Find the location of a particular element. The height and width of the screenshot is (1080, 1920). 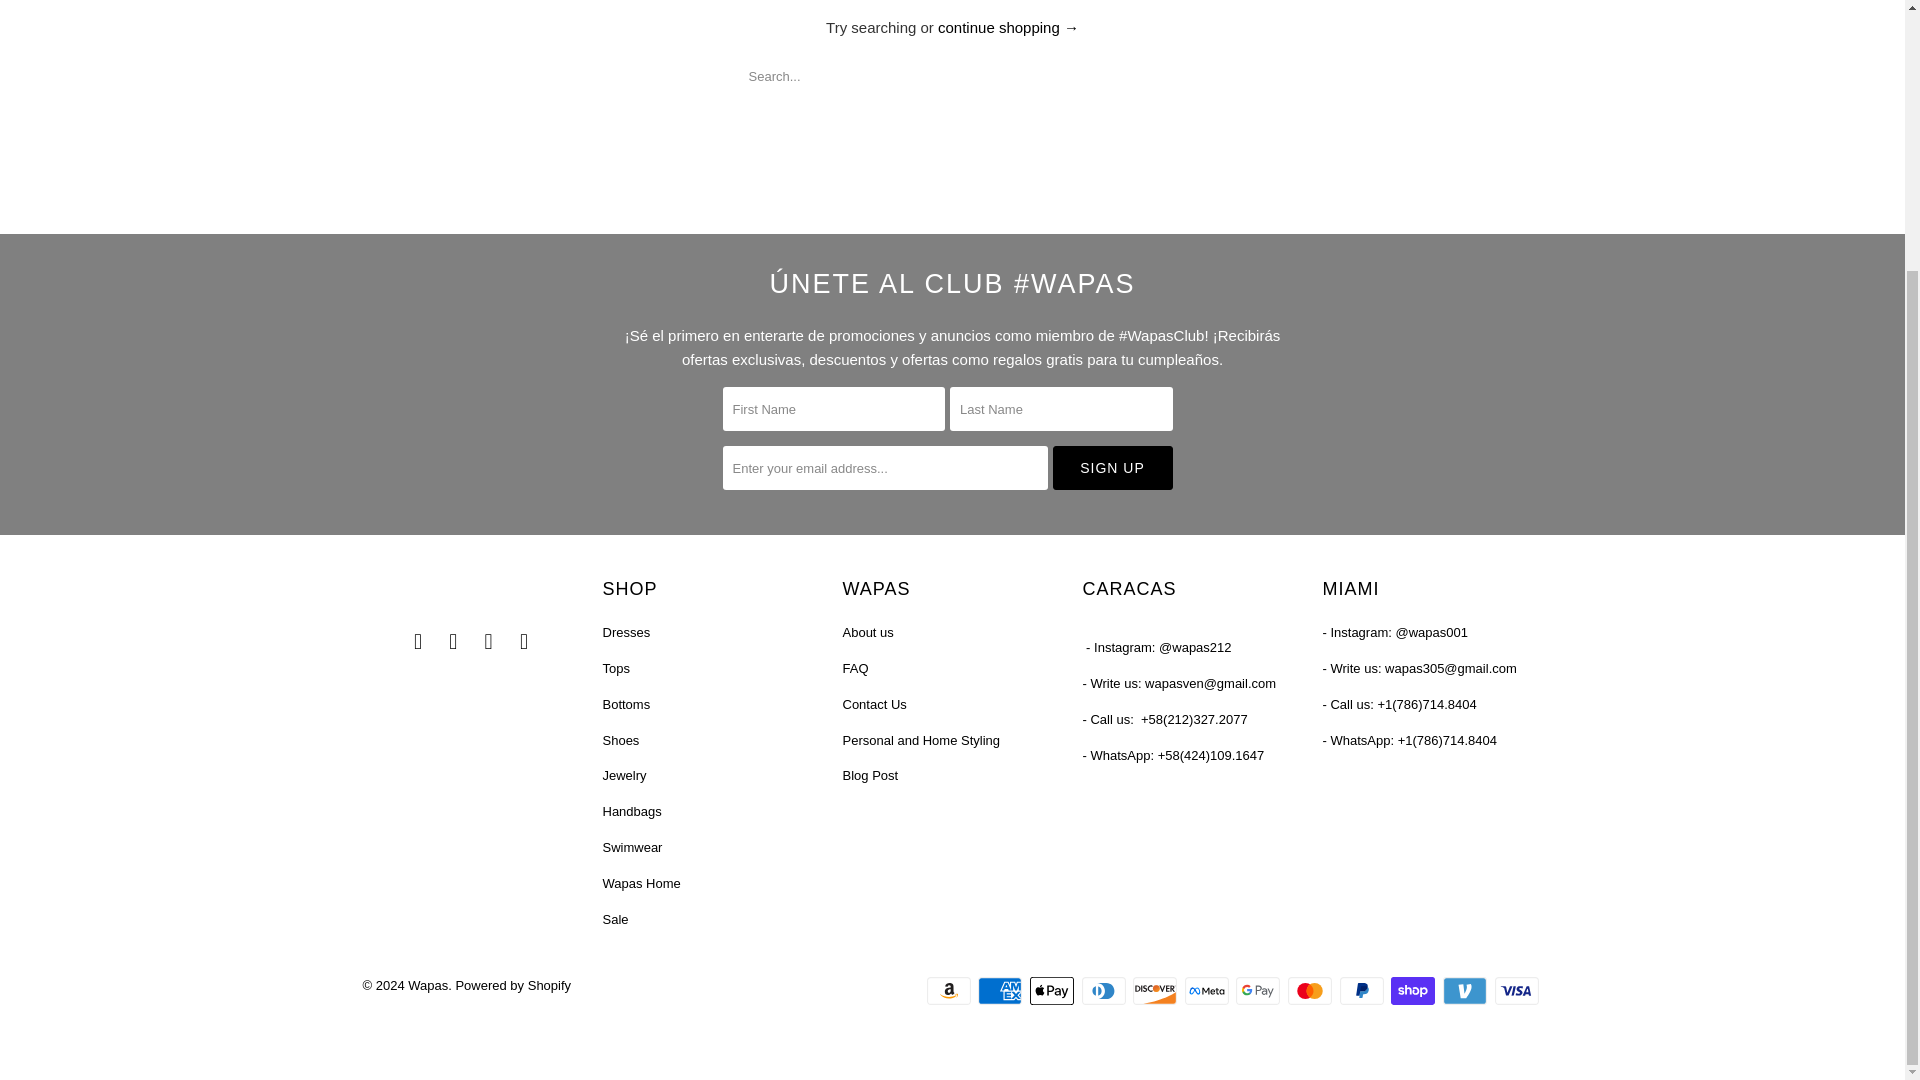

Meta Pay is located at coordinates (1208, 990).